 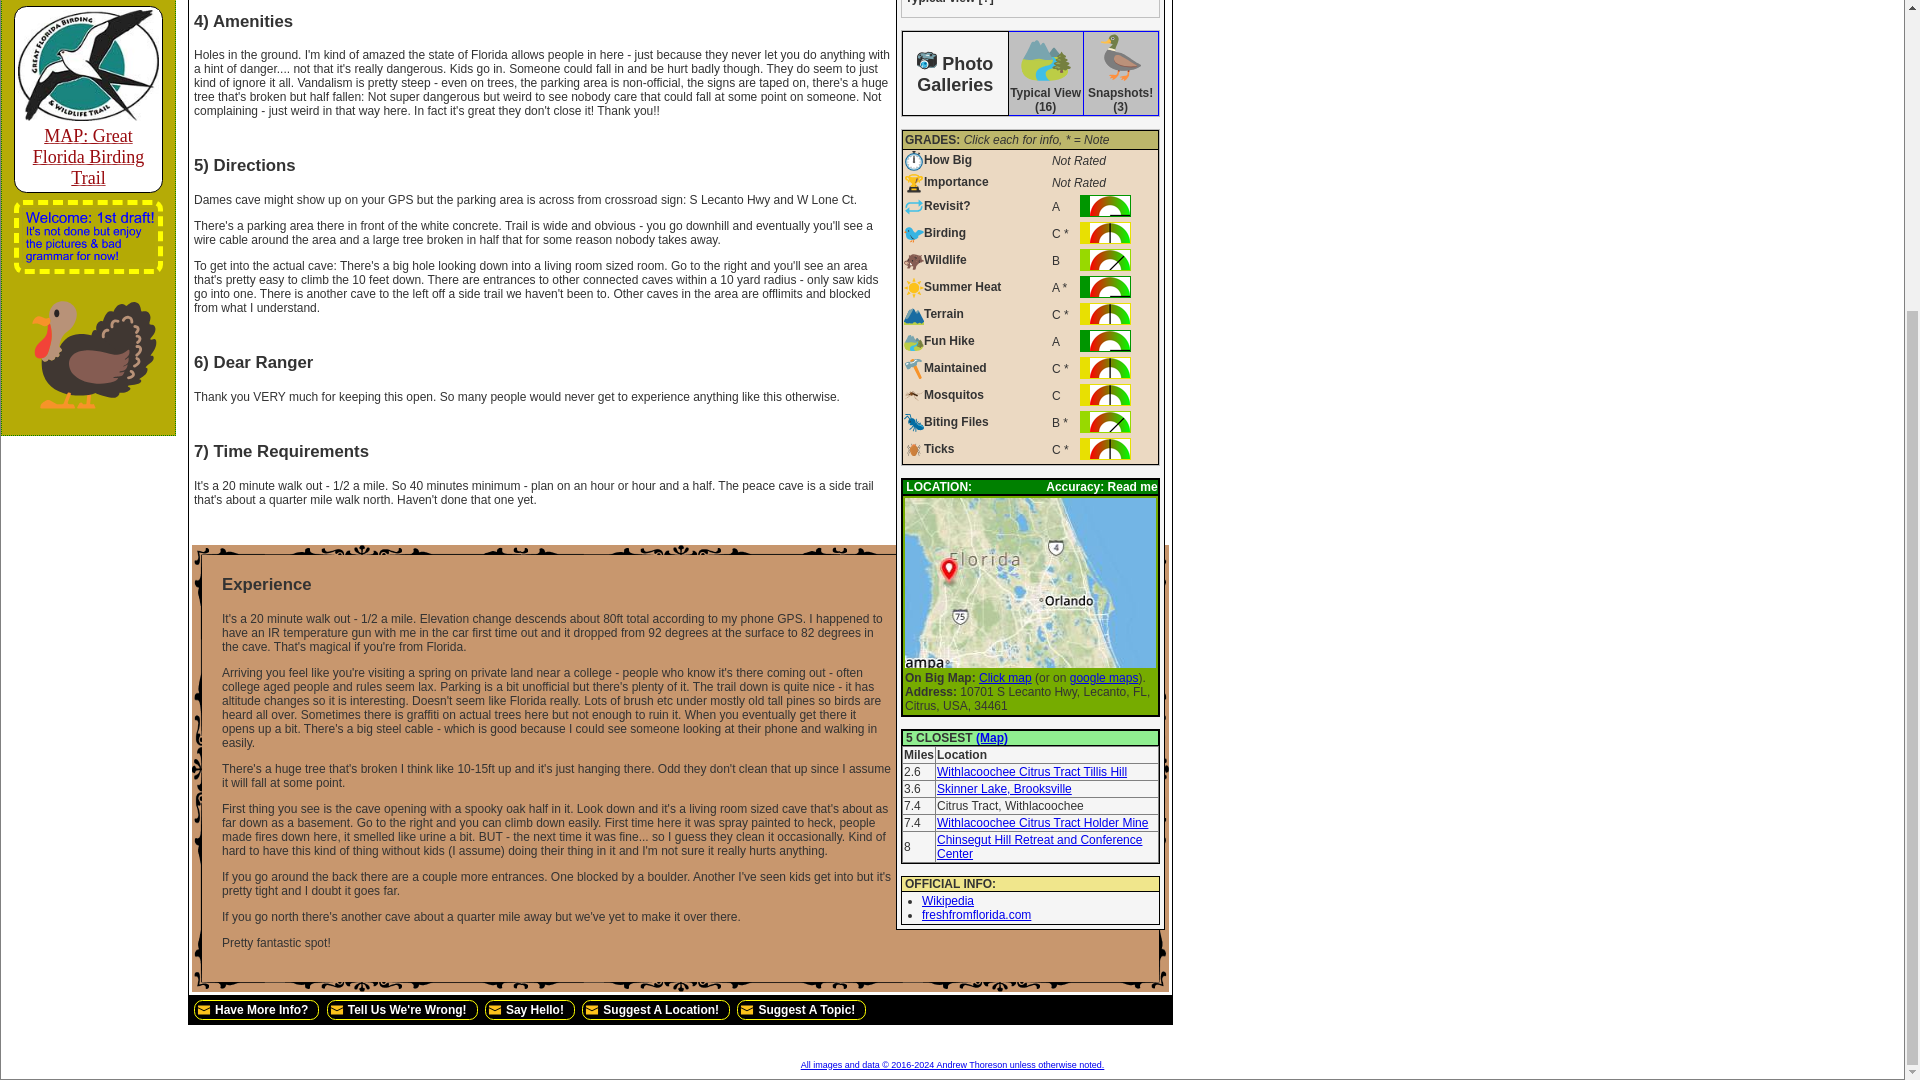 What do you see at coordinates (88, 146) in the screenshot?
I see `MAP: Great Florida Birding Trail` at bounding box center [88, 146].